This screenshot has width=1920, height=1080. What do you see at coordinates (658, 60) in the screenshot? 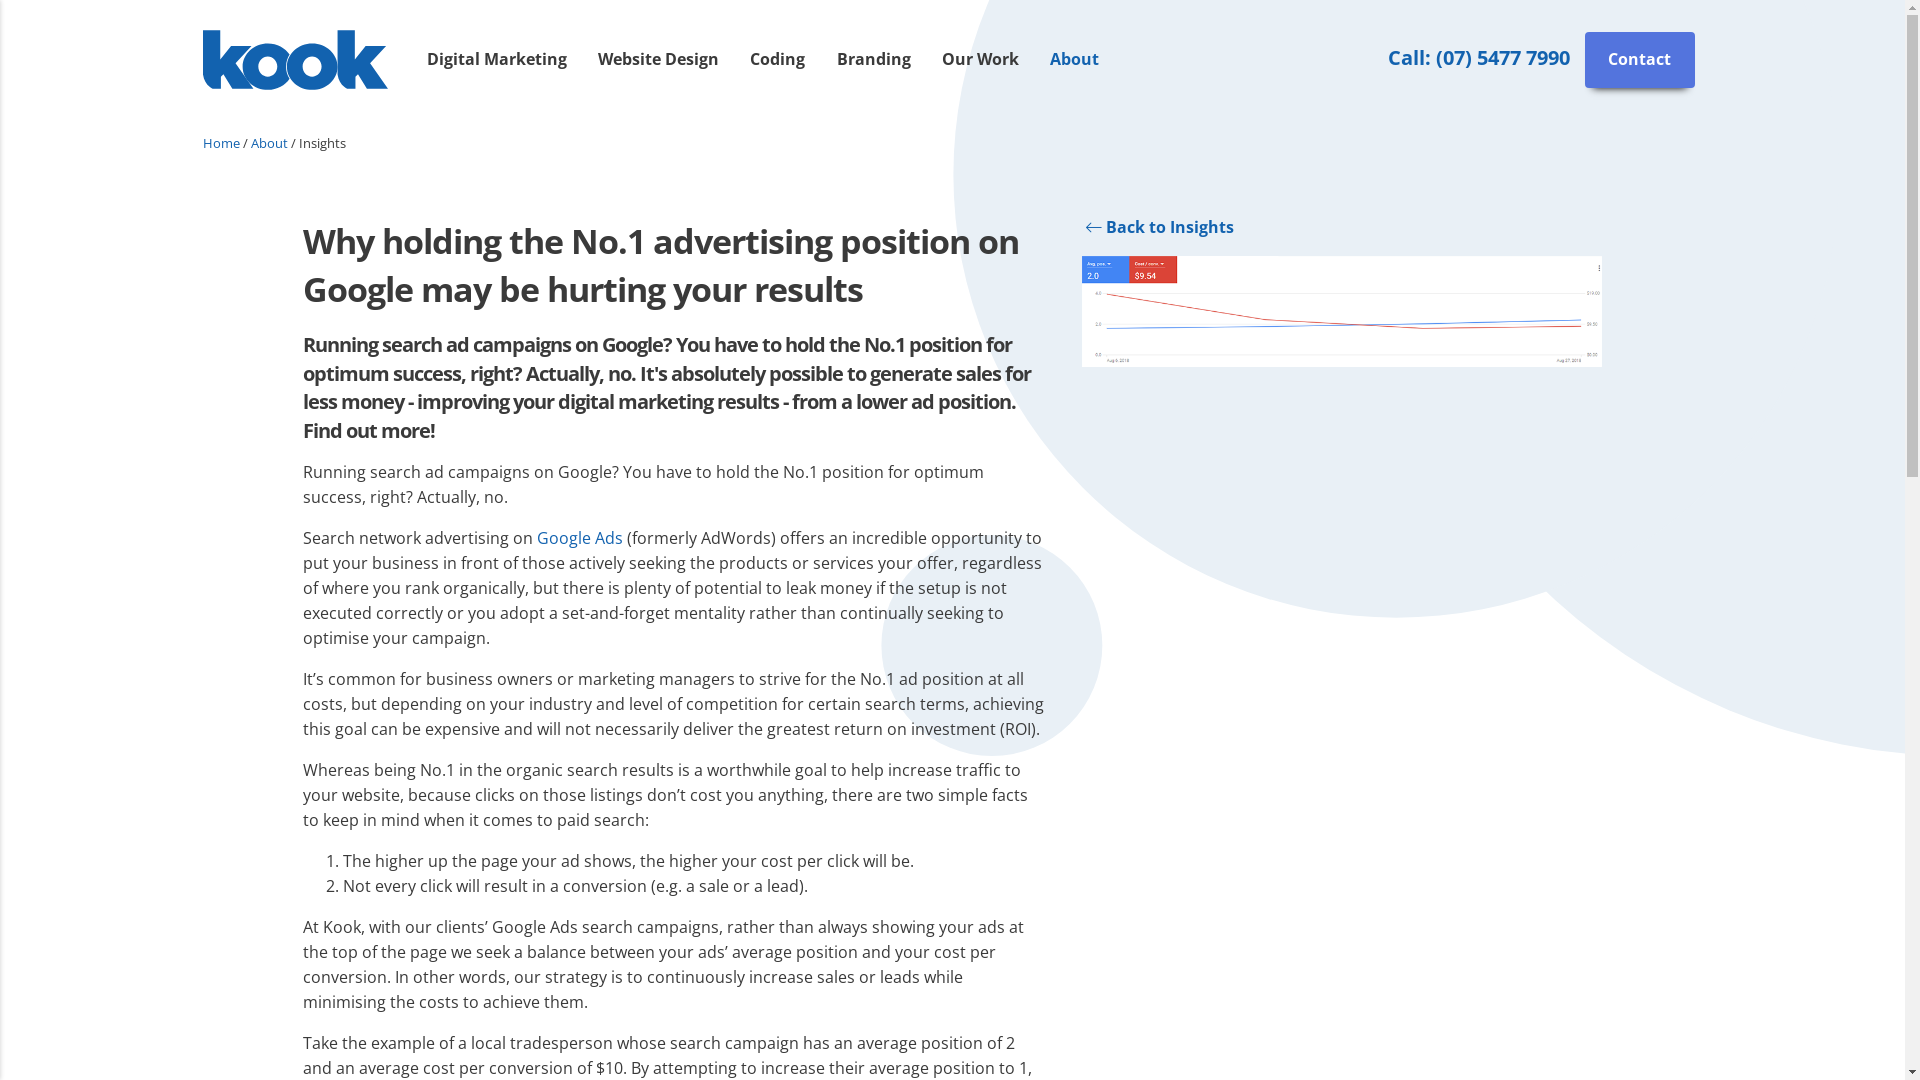
I see `Website Design` at bounding box center [658, 60].